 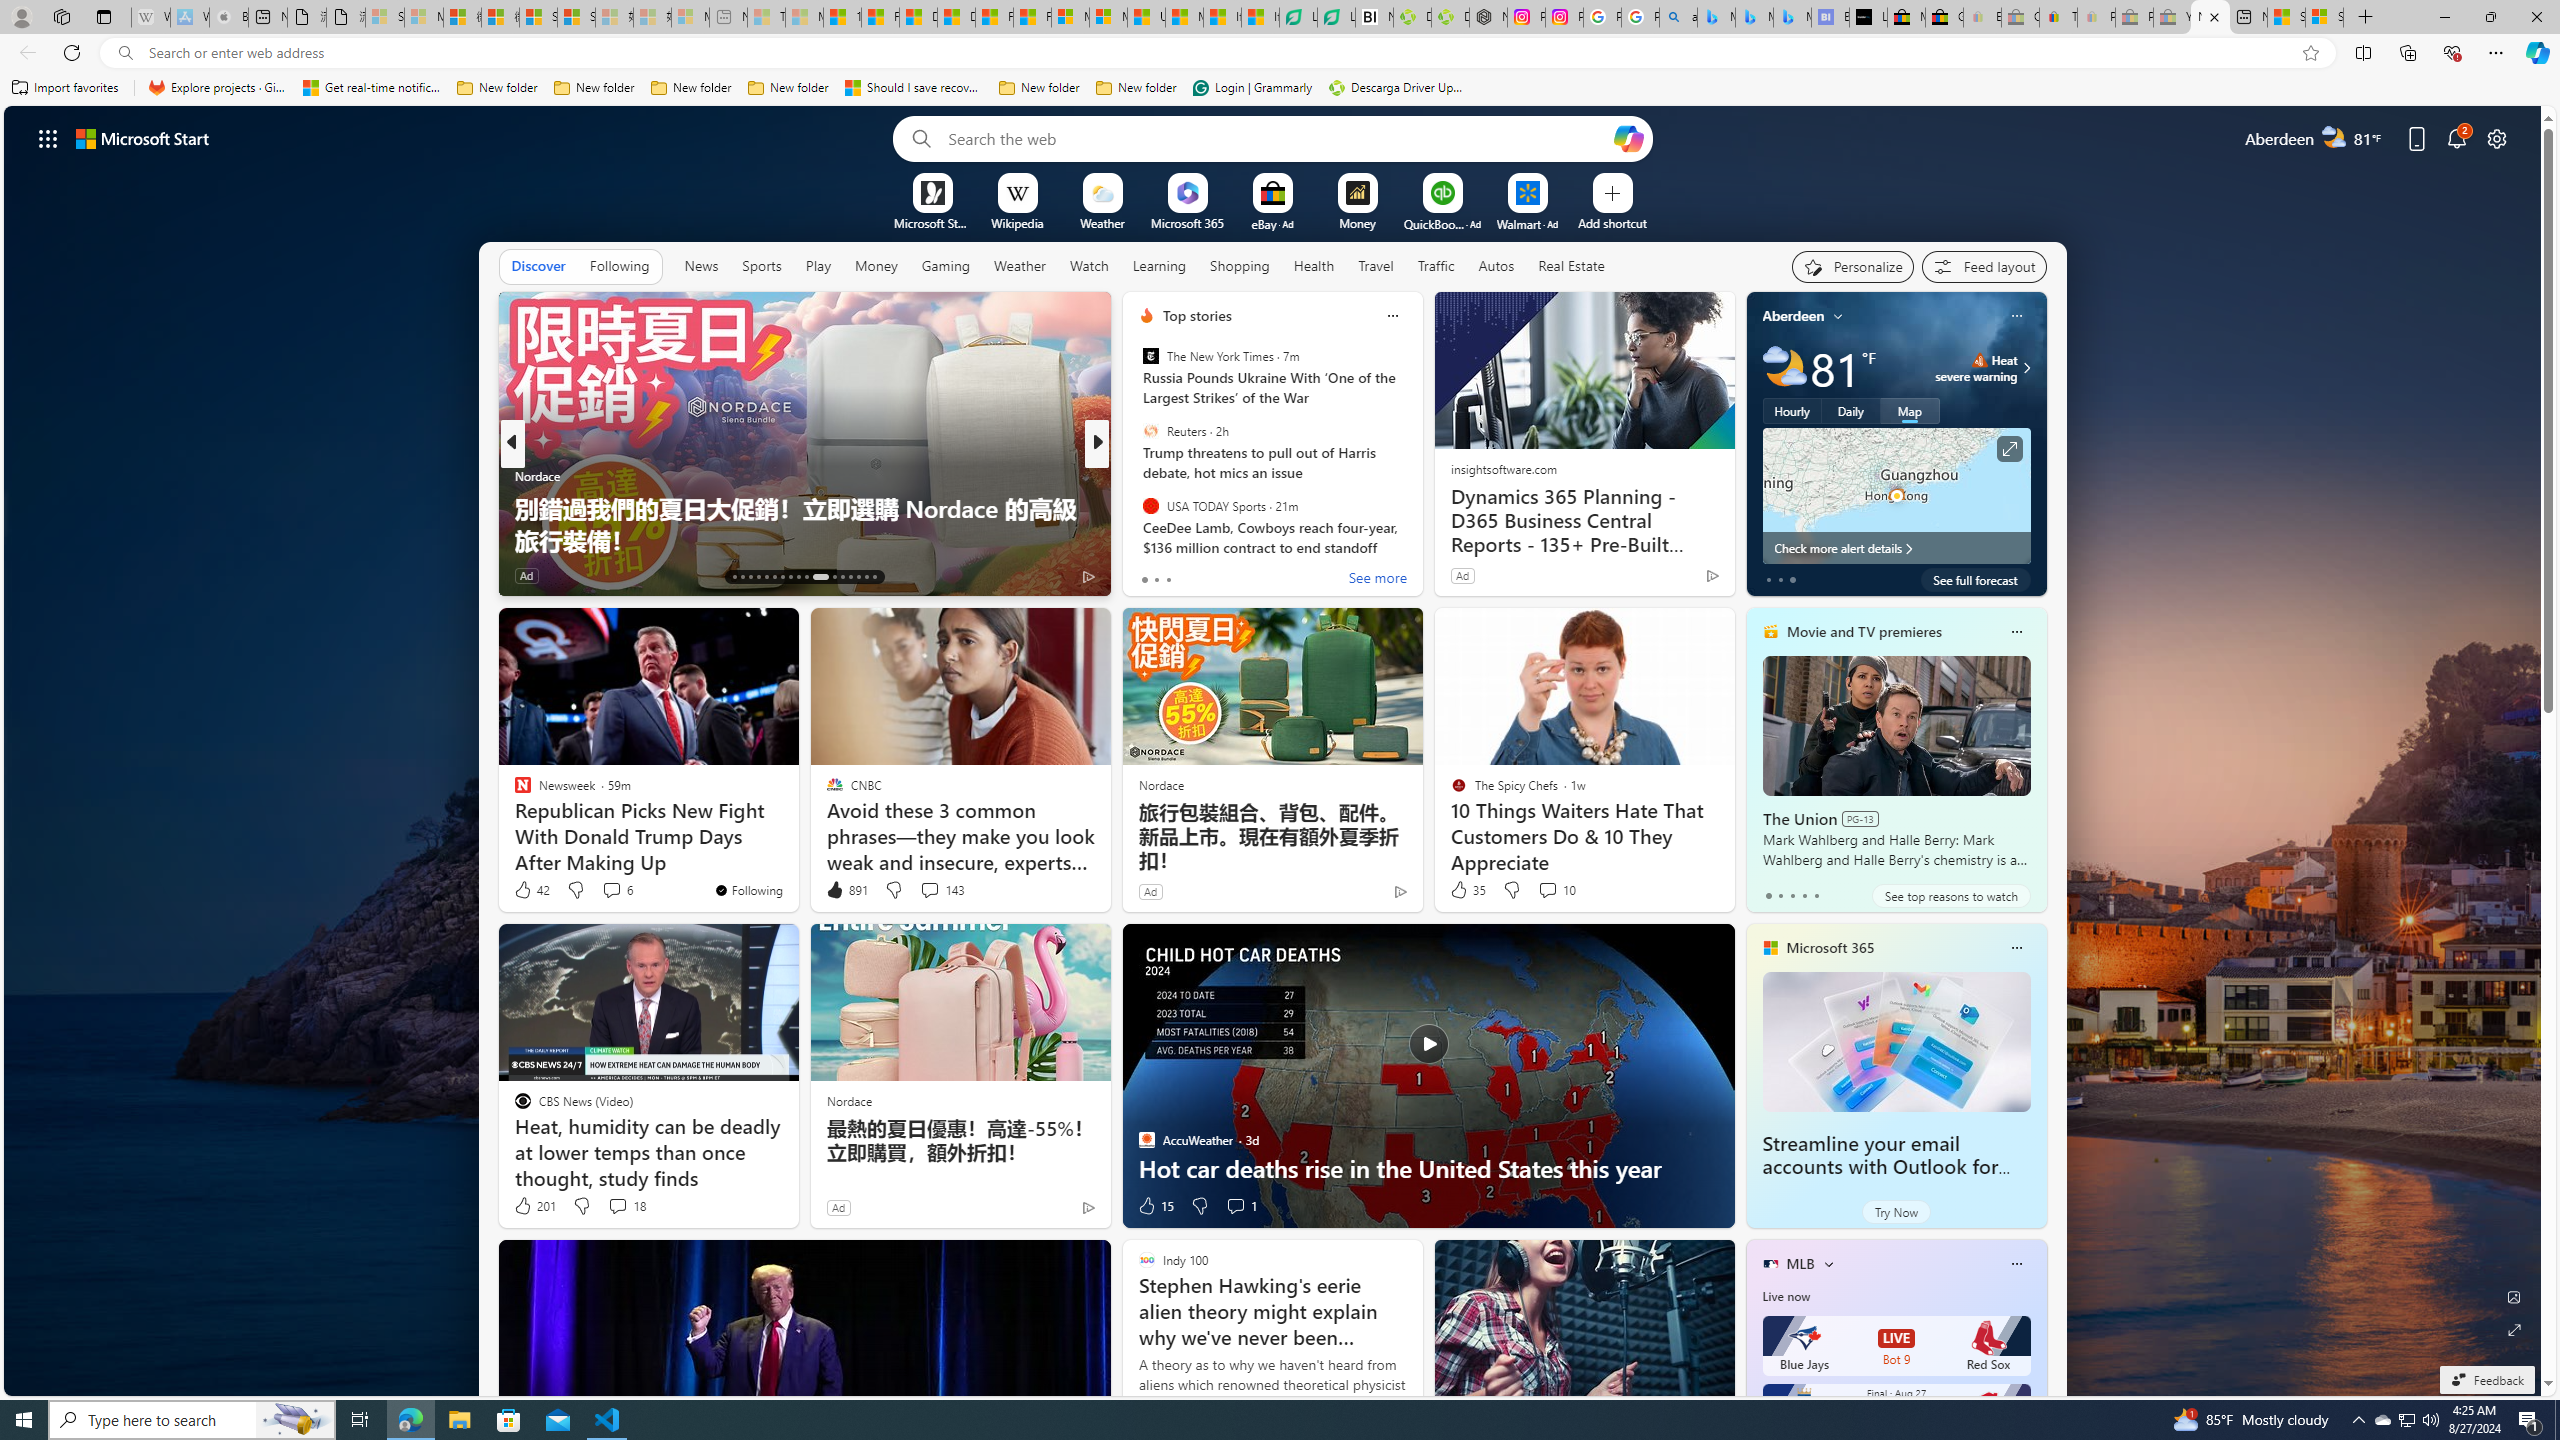 What do you see at coordinates (1502, 468) in the screenshot?
I see `insightsoftware.com` at bounding box center [1502, 468].